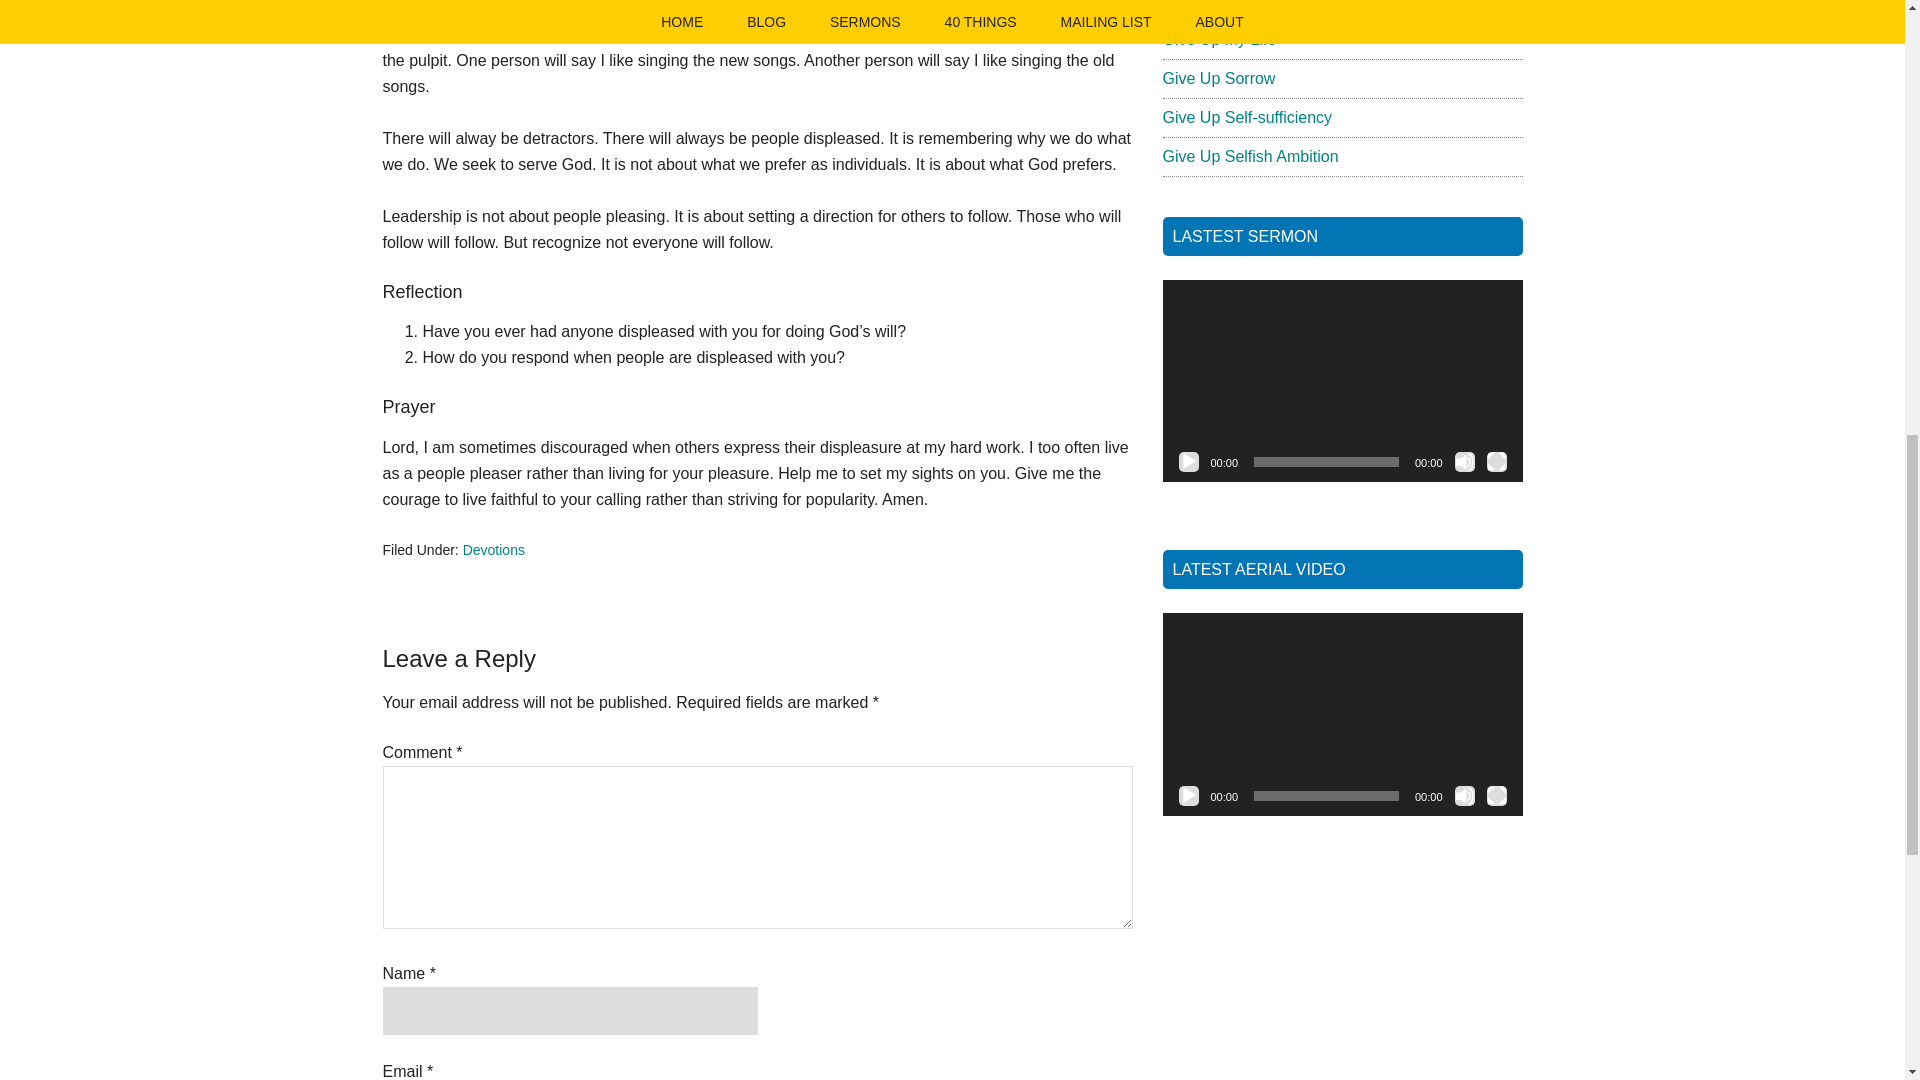 This screenshot has height=1080, width=1920. Describe the element at coordinates (1294, 4) in the screenshot. I see `7 Ways to Overcome Being Busy and Accomplishing Nothing` at that location.